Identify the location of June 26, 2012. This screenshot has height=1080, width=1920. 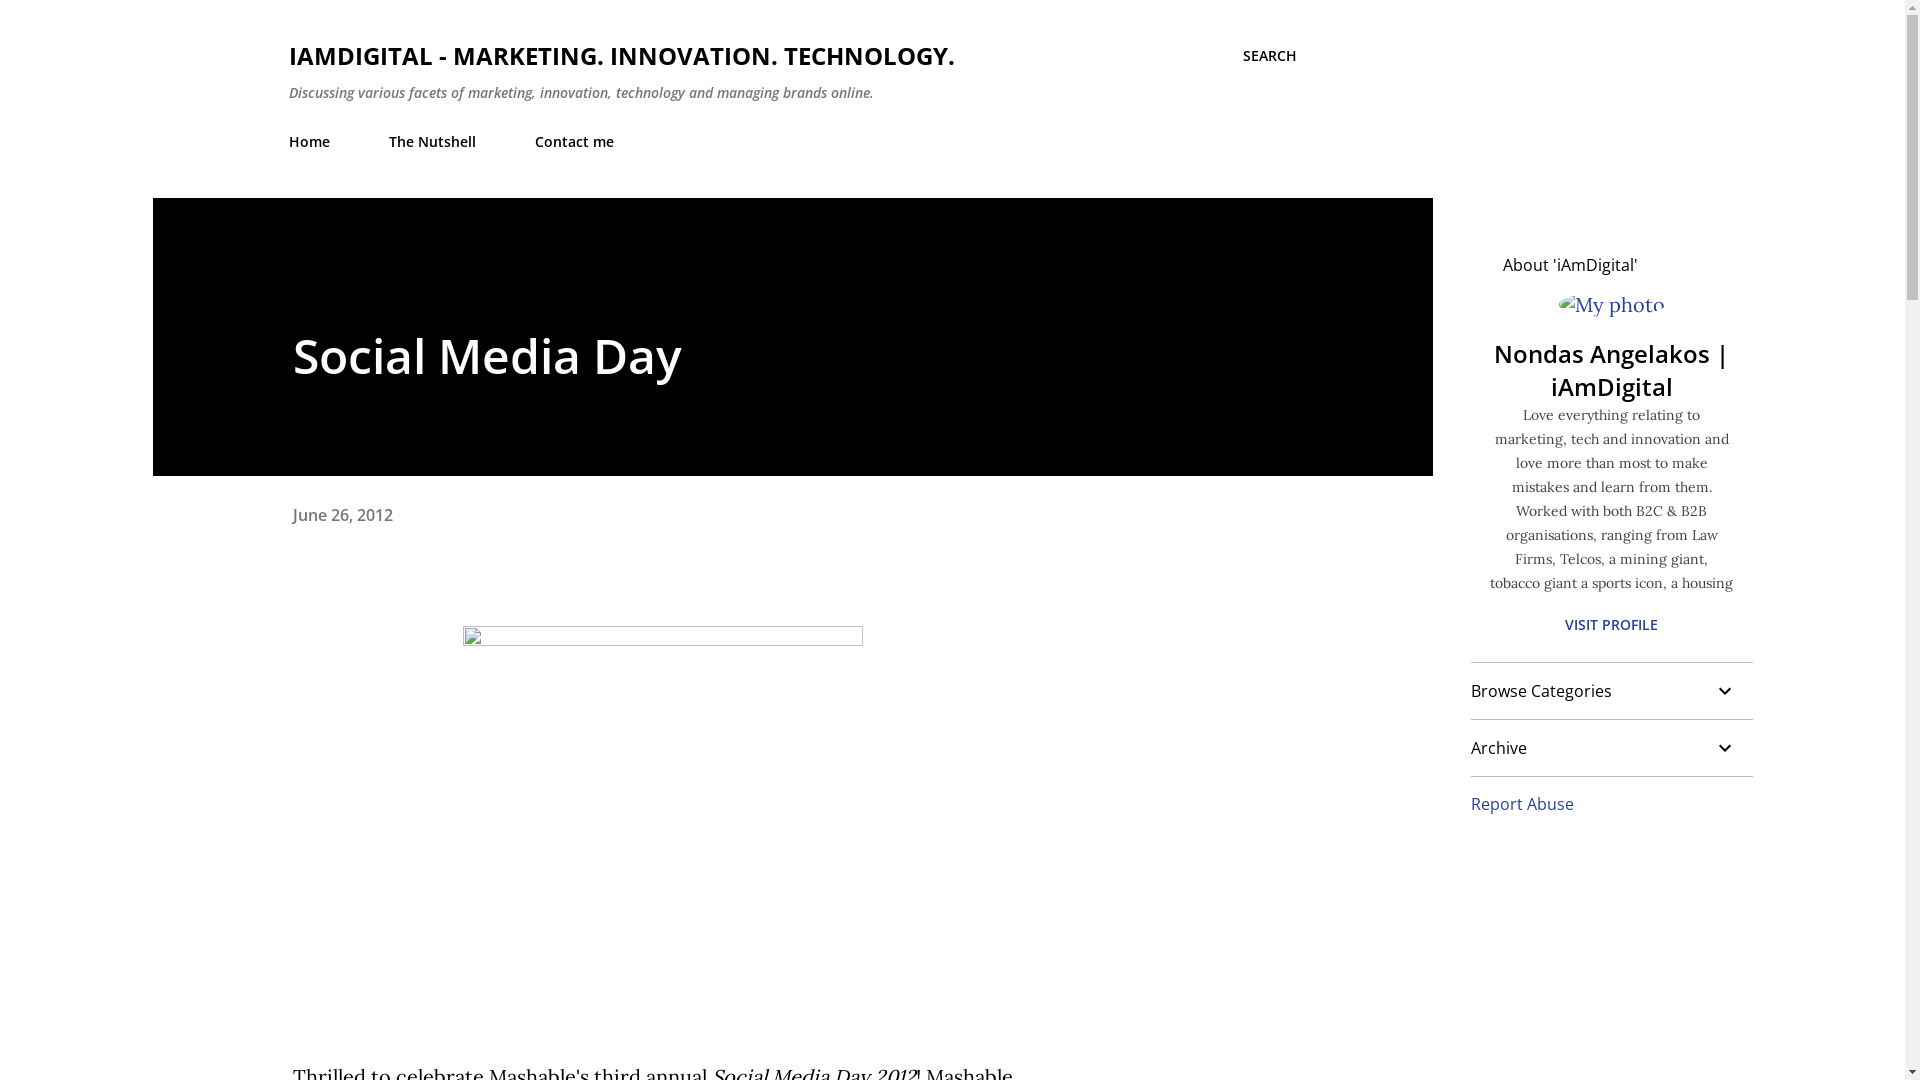
(342, 515).